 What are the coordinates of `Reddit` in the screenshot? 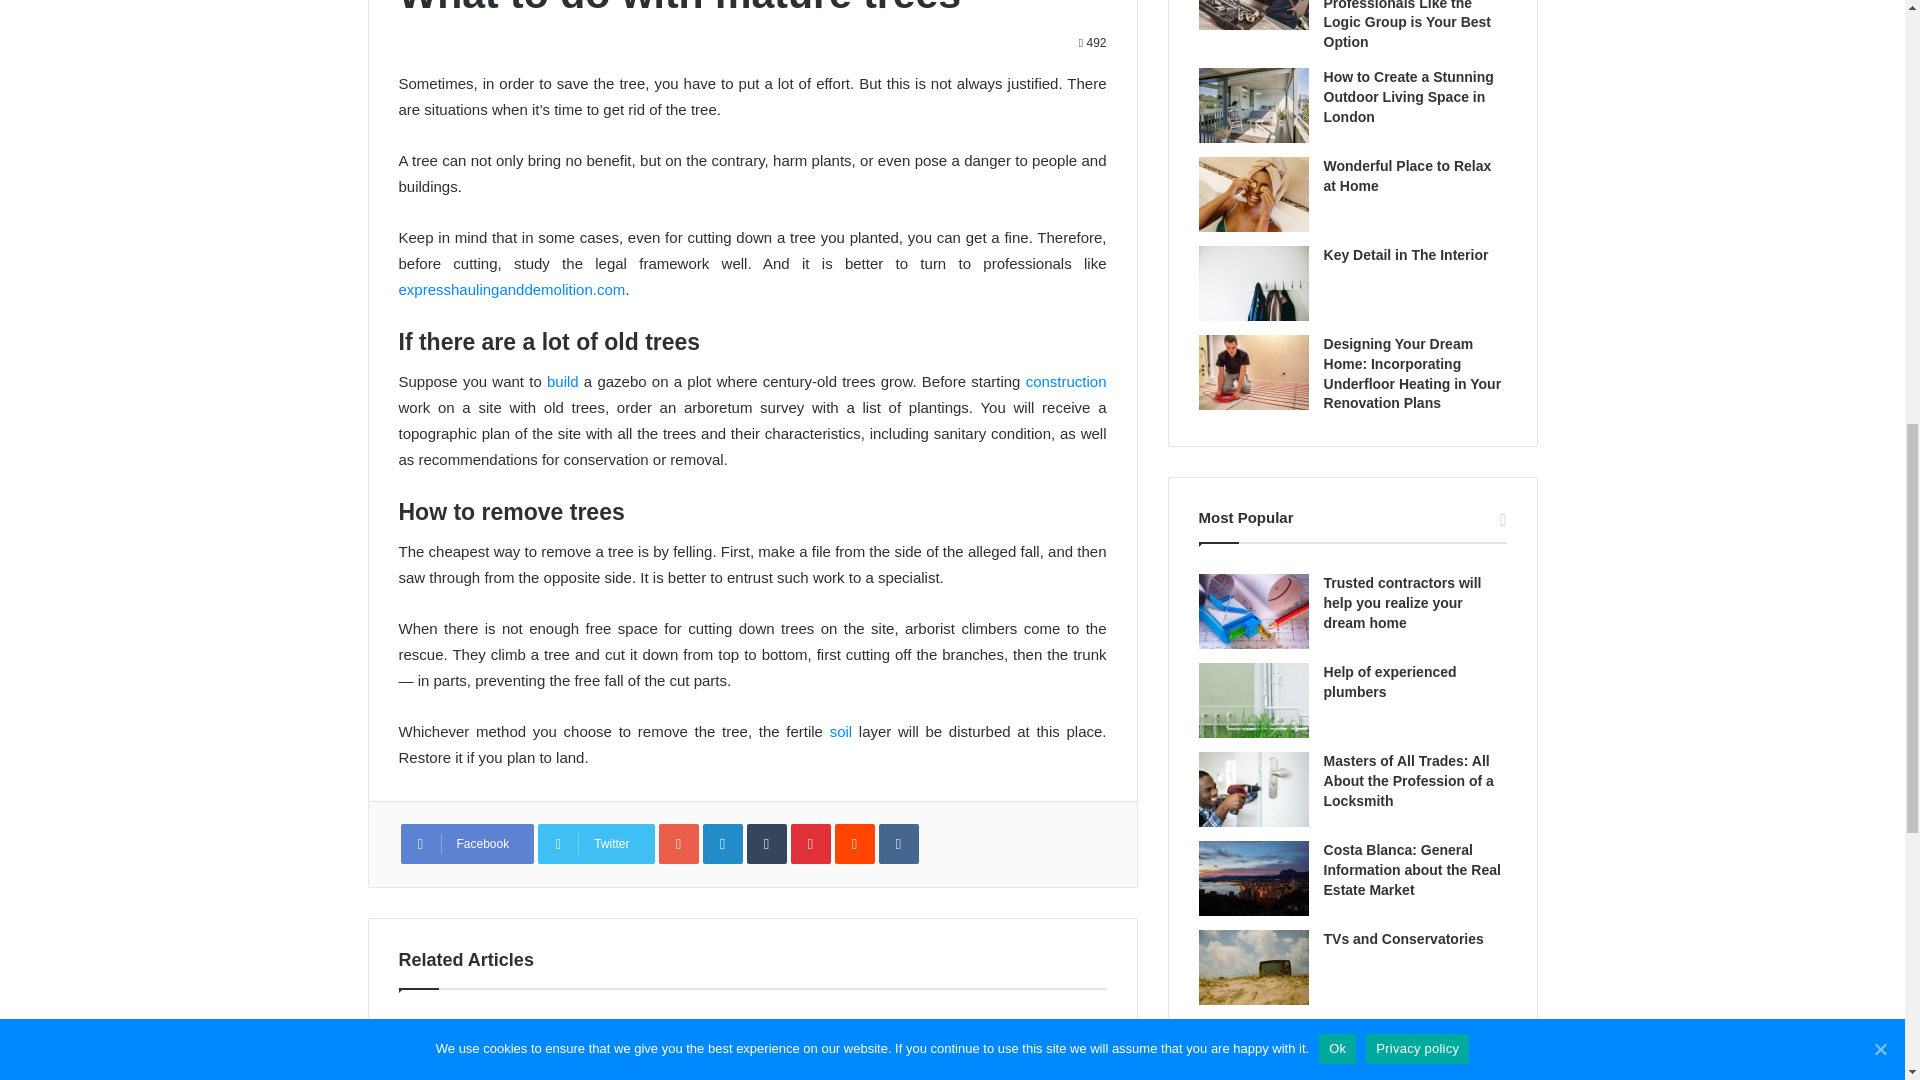 It's located at (855, 844).